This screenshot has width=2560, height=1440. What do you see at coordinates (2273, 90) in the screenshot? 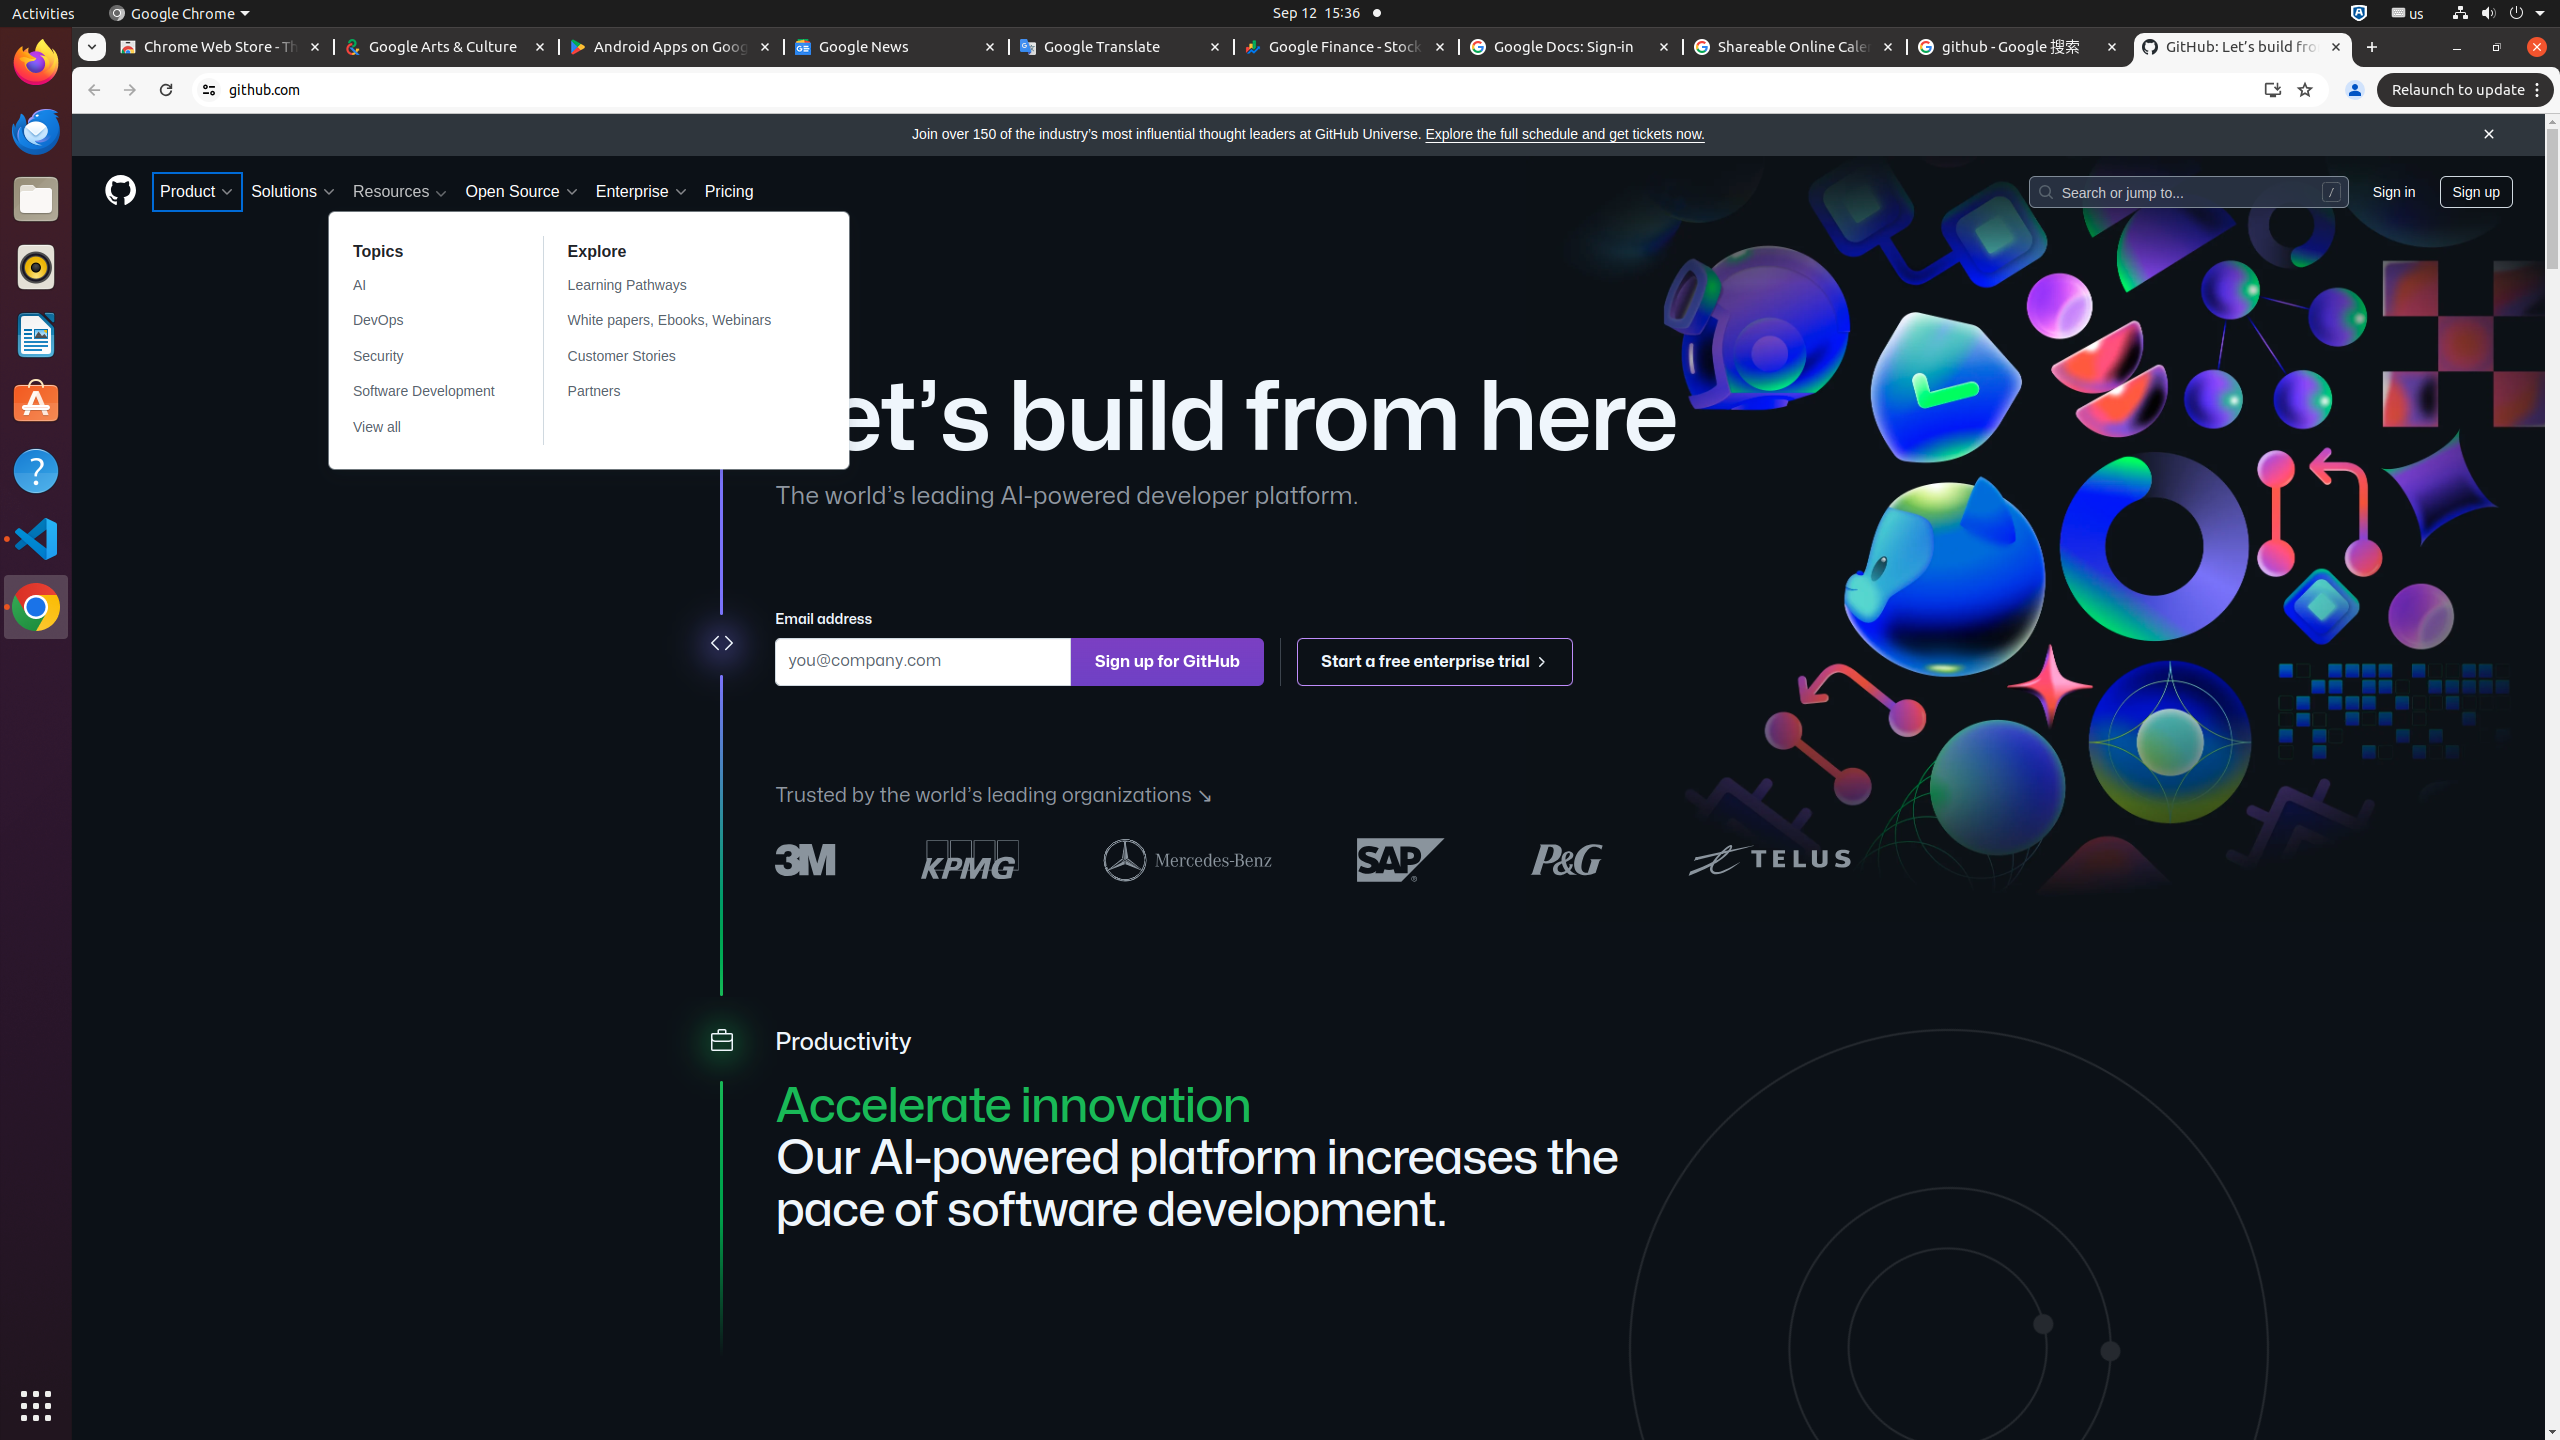
I see `Install GitHub` at bounding box center [2273, 90].